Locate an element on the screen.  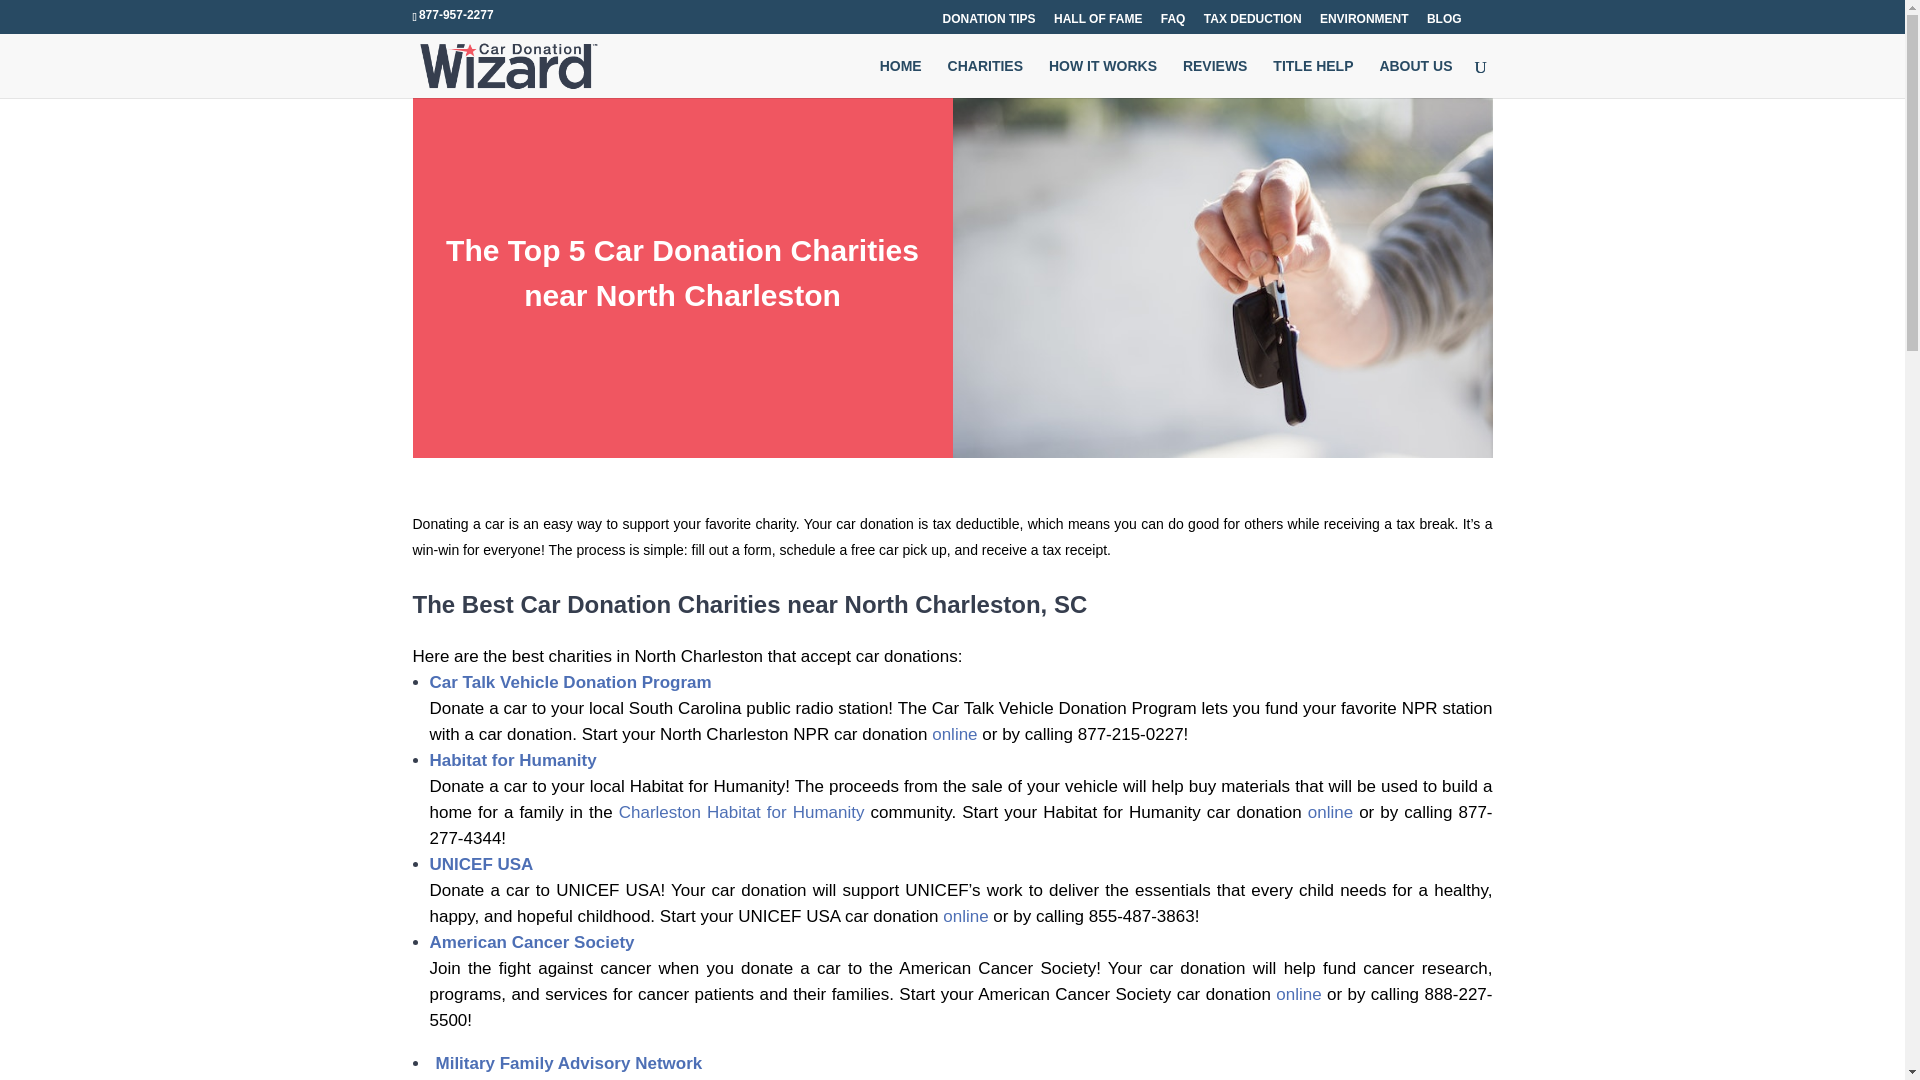
Car Talk Vehicle Donation Program is located at coordinates (571, 682).